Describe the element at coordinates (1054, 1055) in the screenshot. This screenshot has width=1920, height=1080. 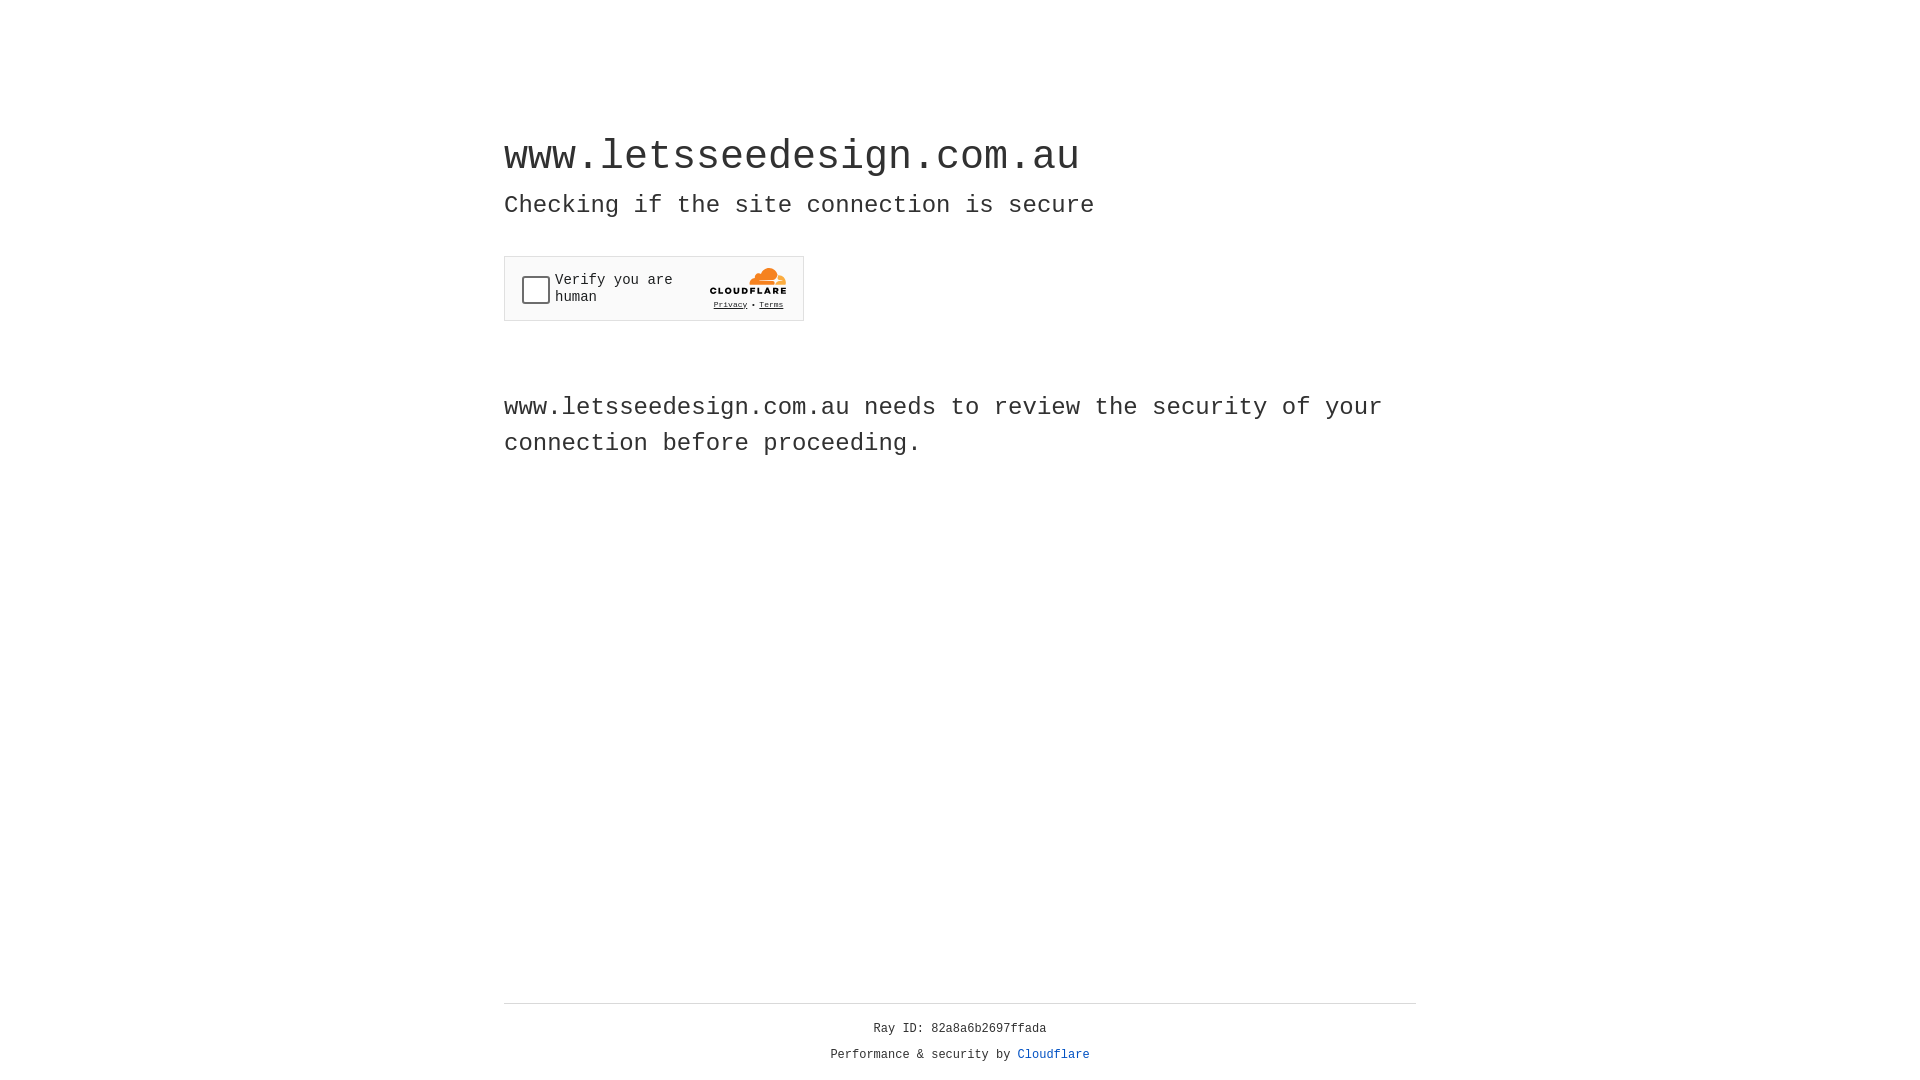
I see `Cloudflare` at that location.